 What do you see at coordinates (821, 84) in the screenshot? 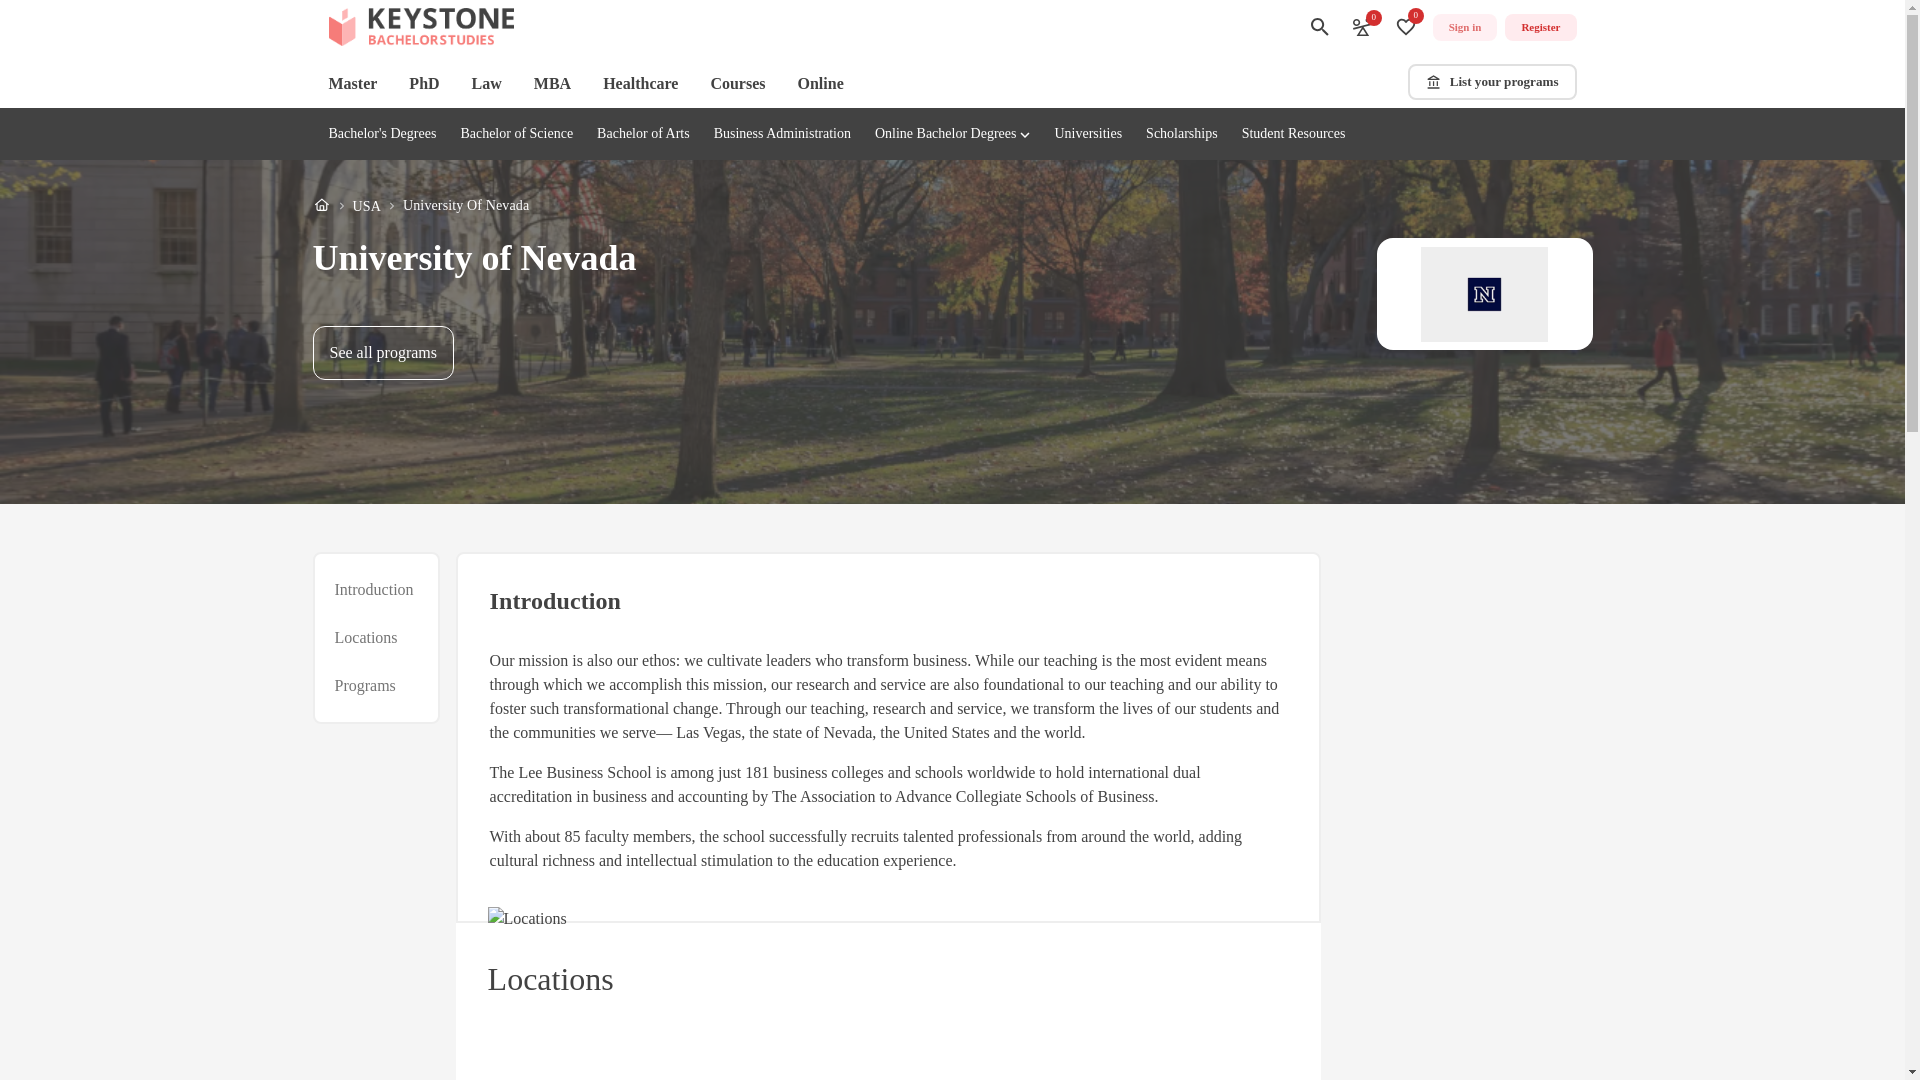
I see `Student Resources` at bounding box center [821, 84].